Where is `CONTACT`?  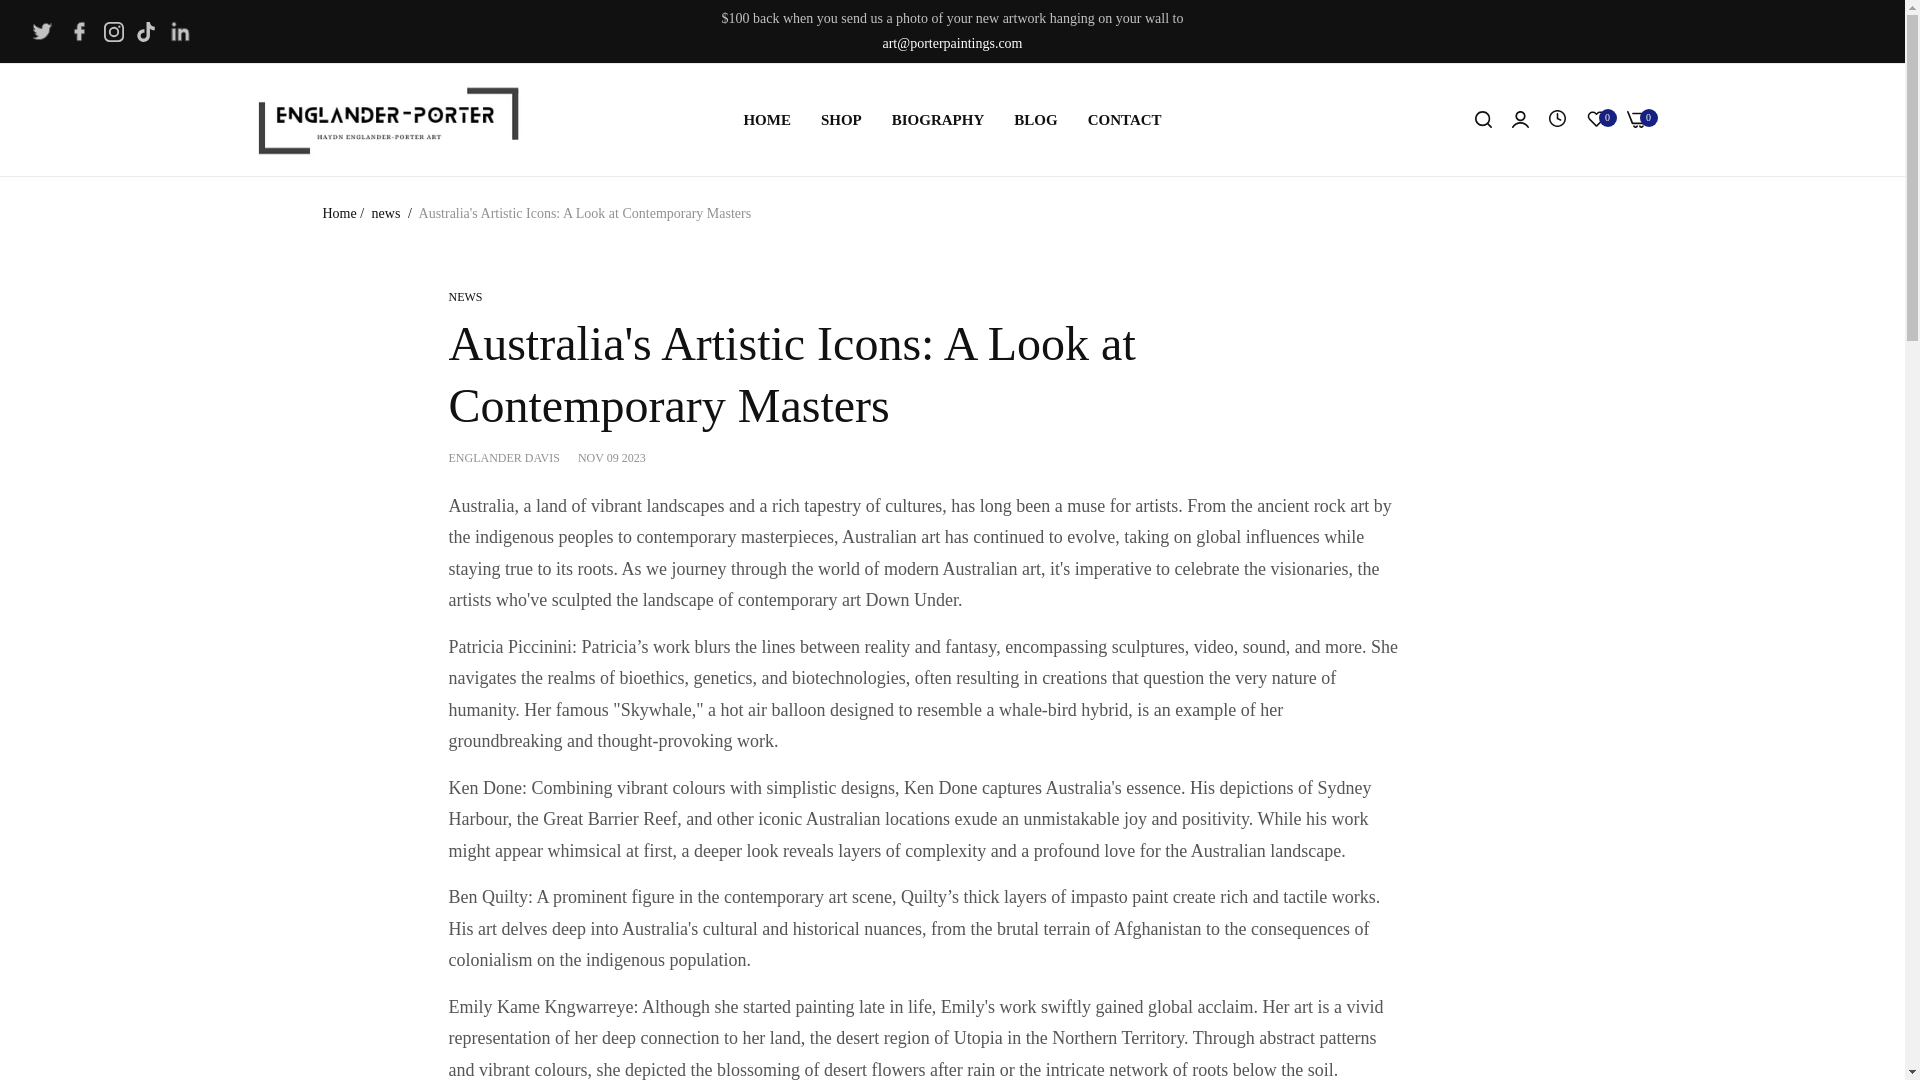
CONTACT is located at coordinates (1124, 120).